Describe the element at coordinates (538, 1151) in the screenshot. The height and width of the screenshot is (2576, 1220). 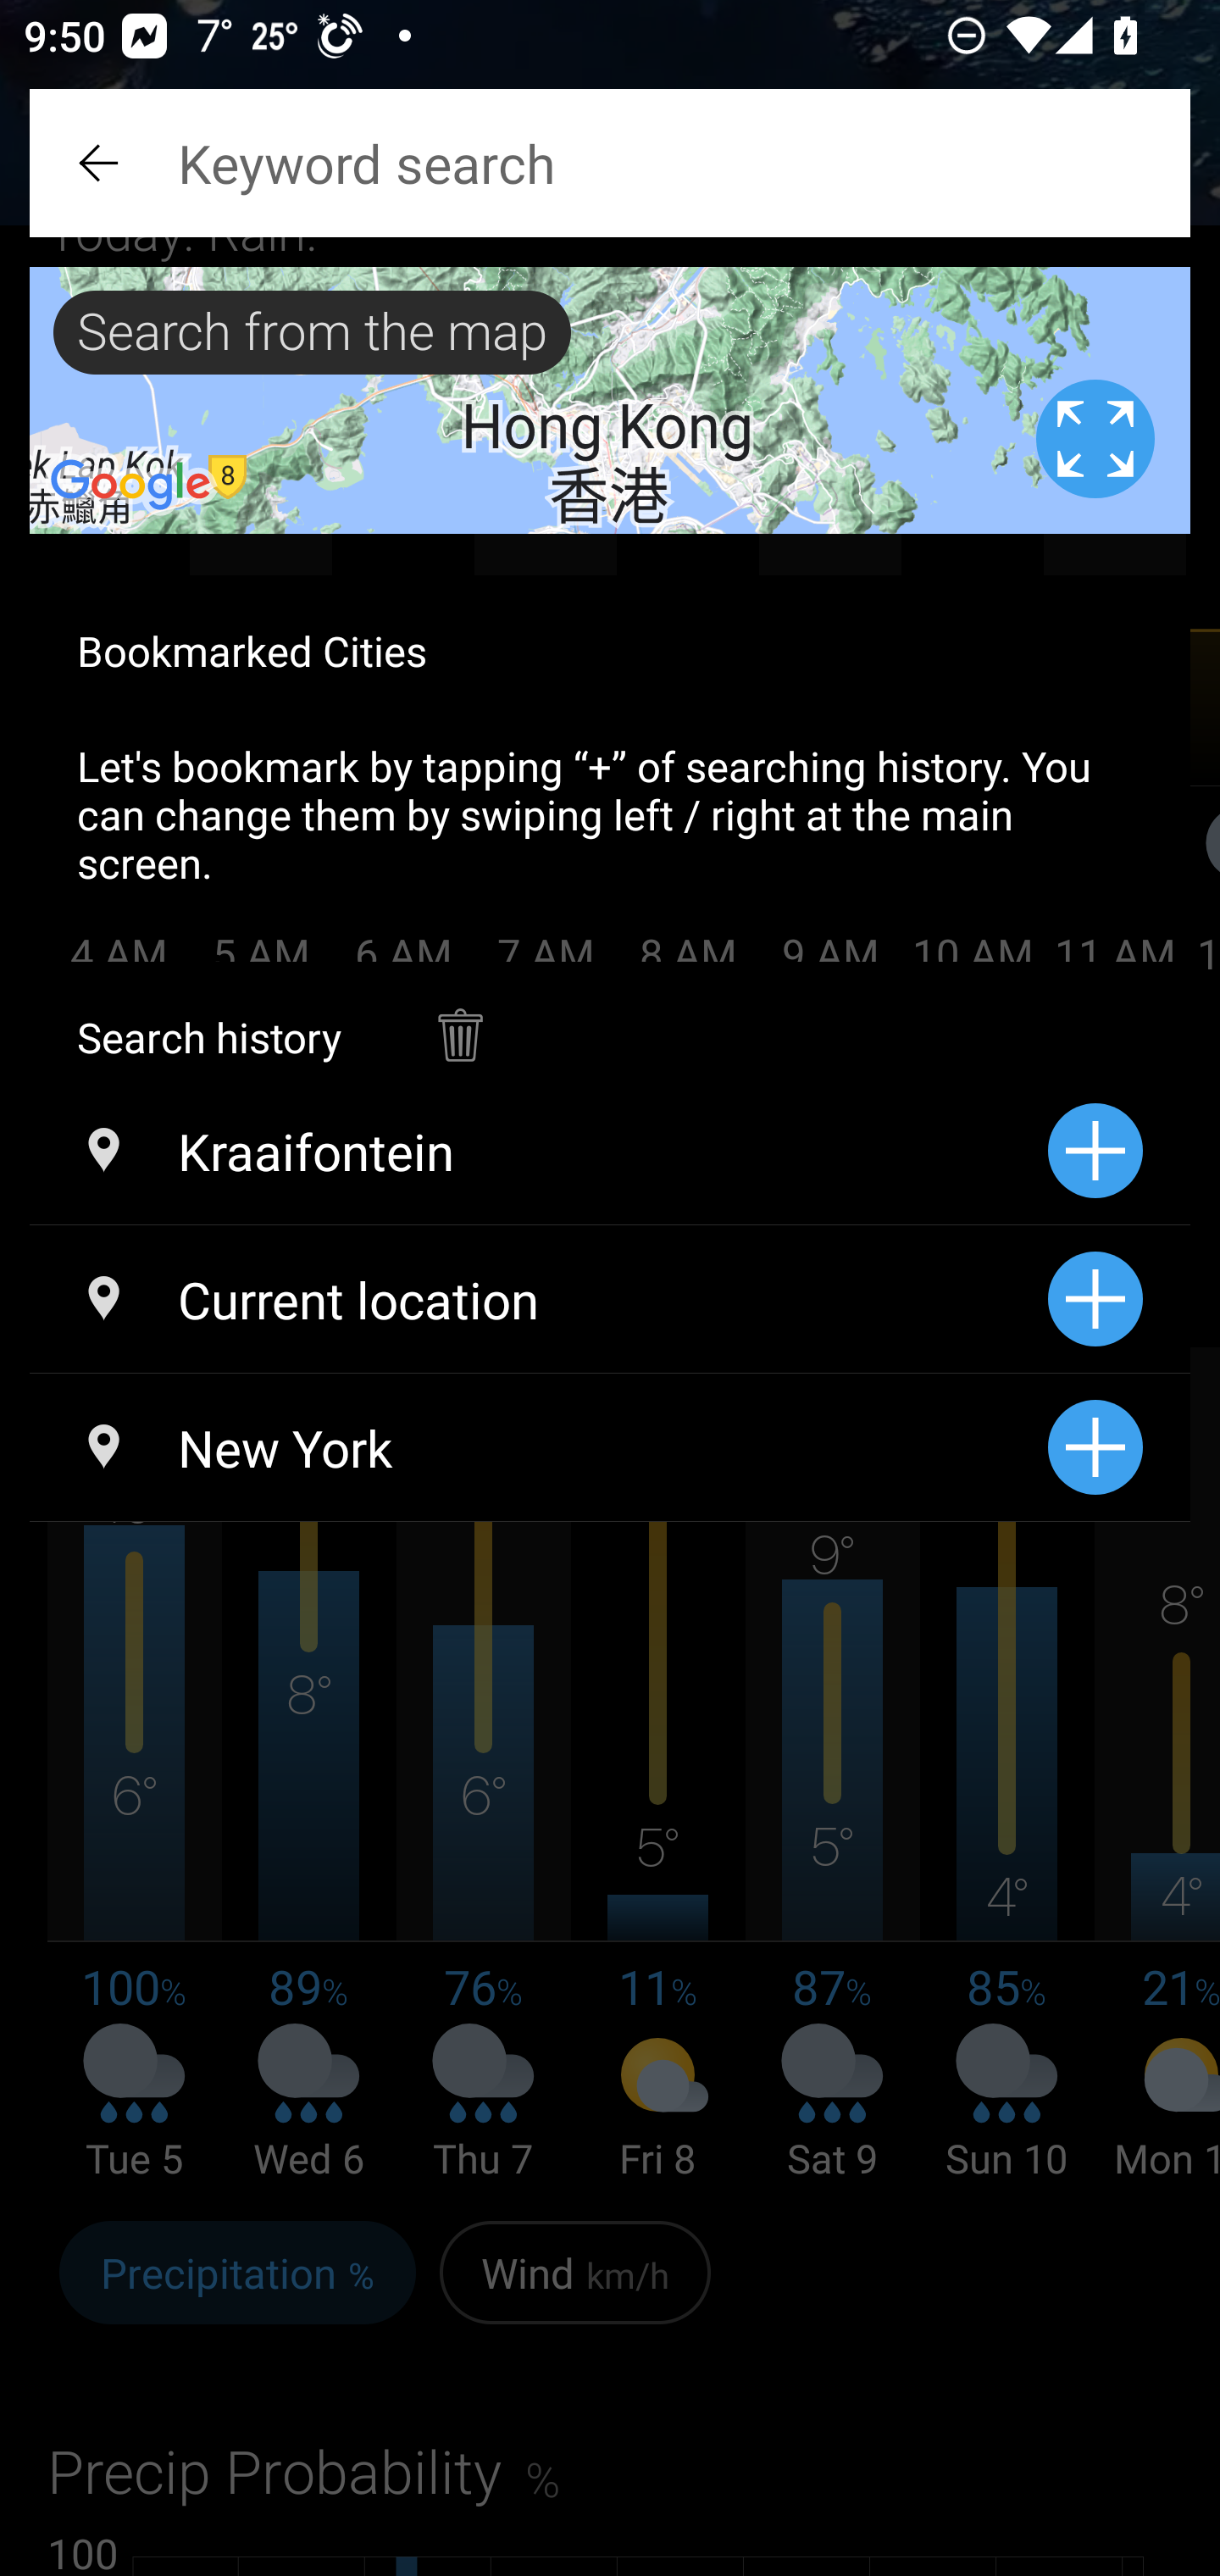
I see ` Kraaifontein` at that location.